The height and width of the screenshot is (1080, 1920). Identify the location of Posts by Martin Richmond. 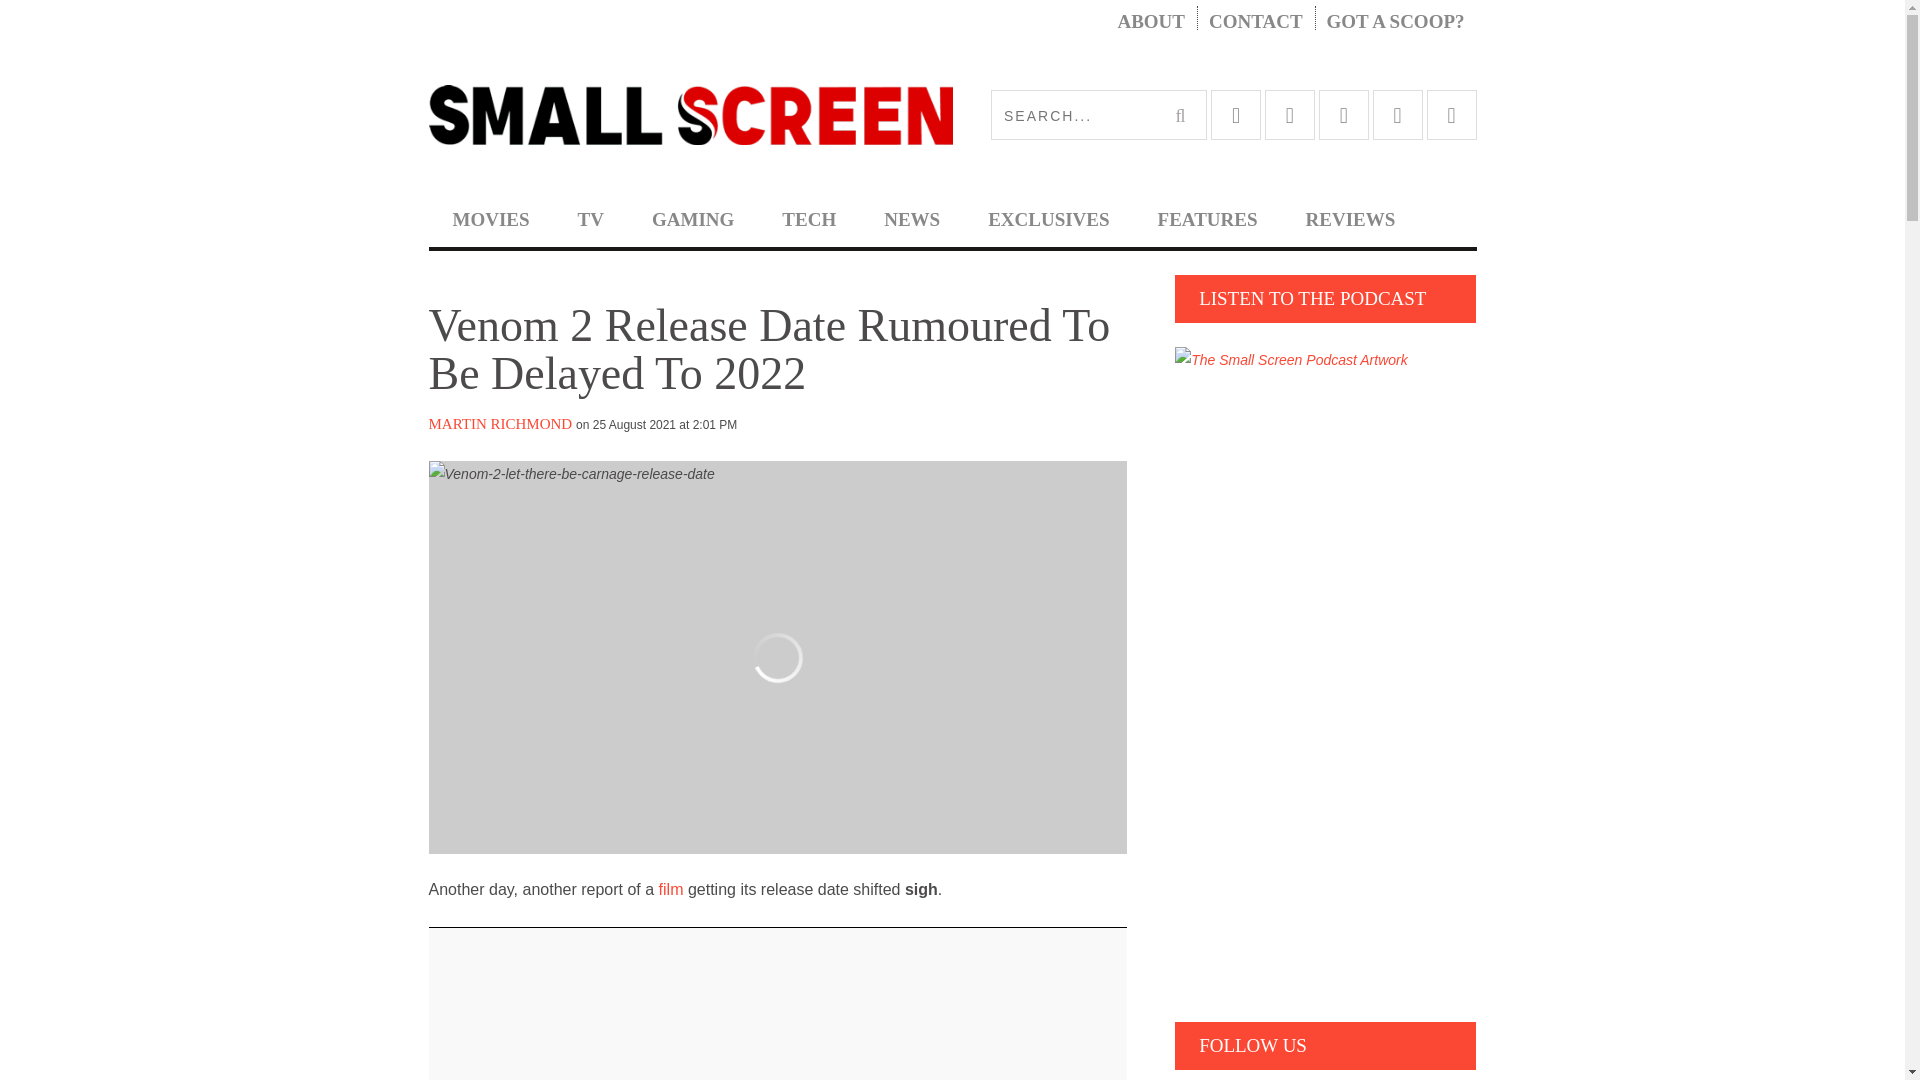
(500, 424).